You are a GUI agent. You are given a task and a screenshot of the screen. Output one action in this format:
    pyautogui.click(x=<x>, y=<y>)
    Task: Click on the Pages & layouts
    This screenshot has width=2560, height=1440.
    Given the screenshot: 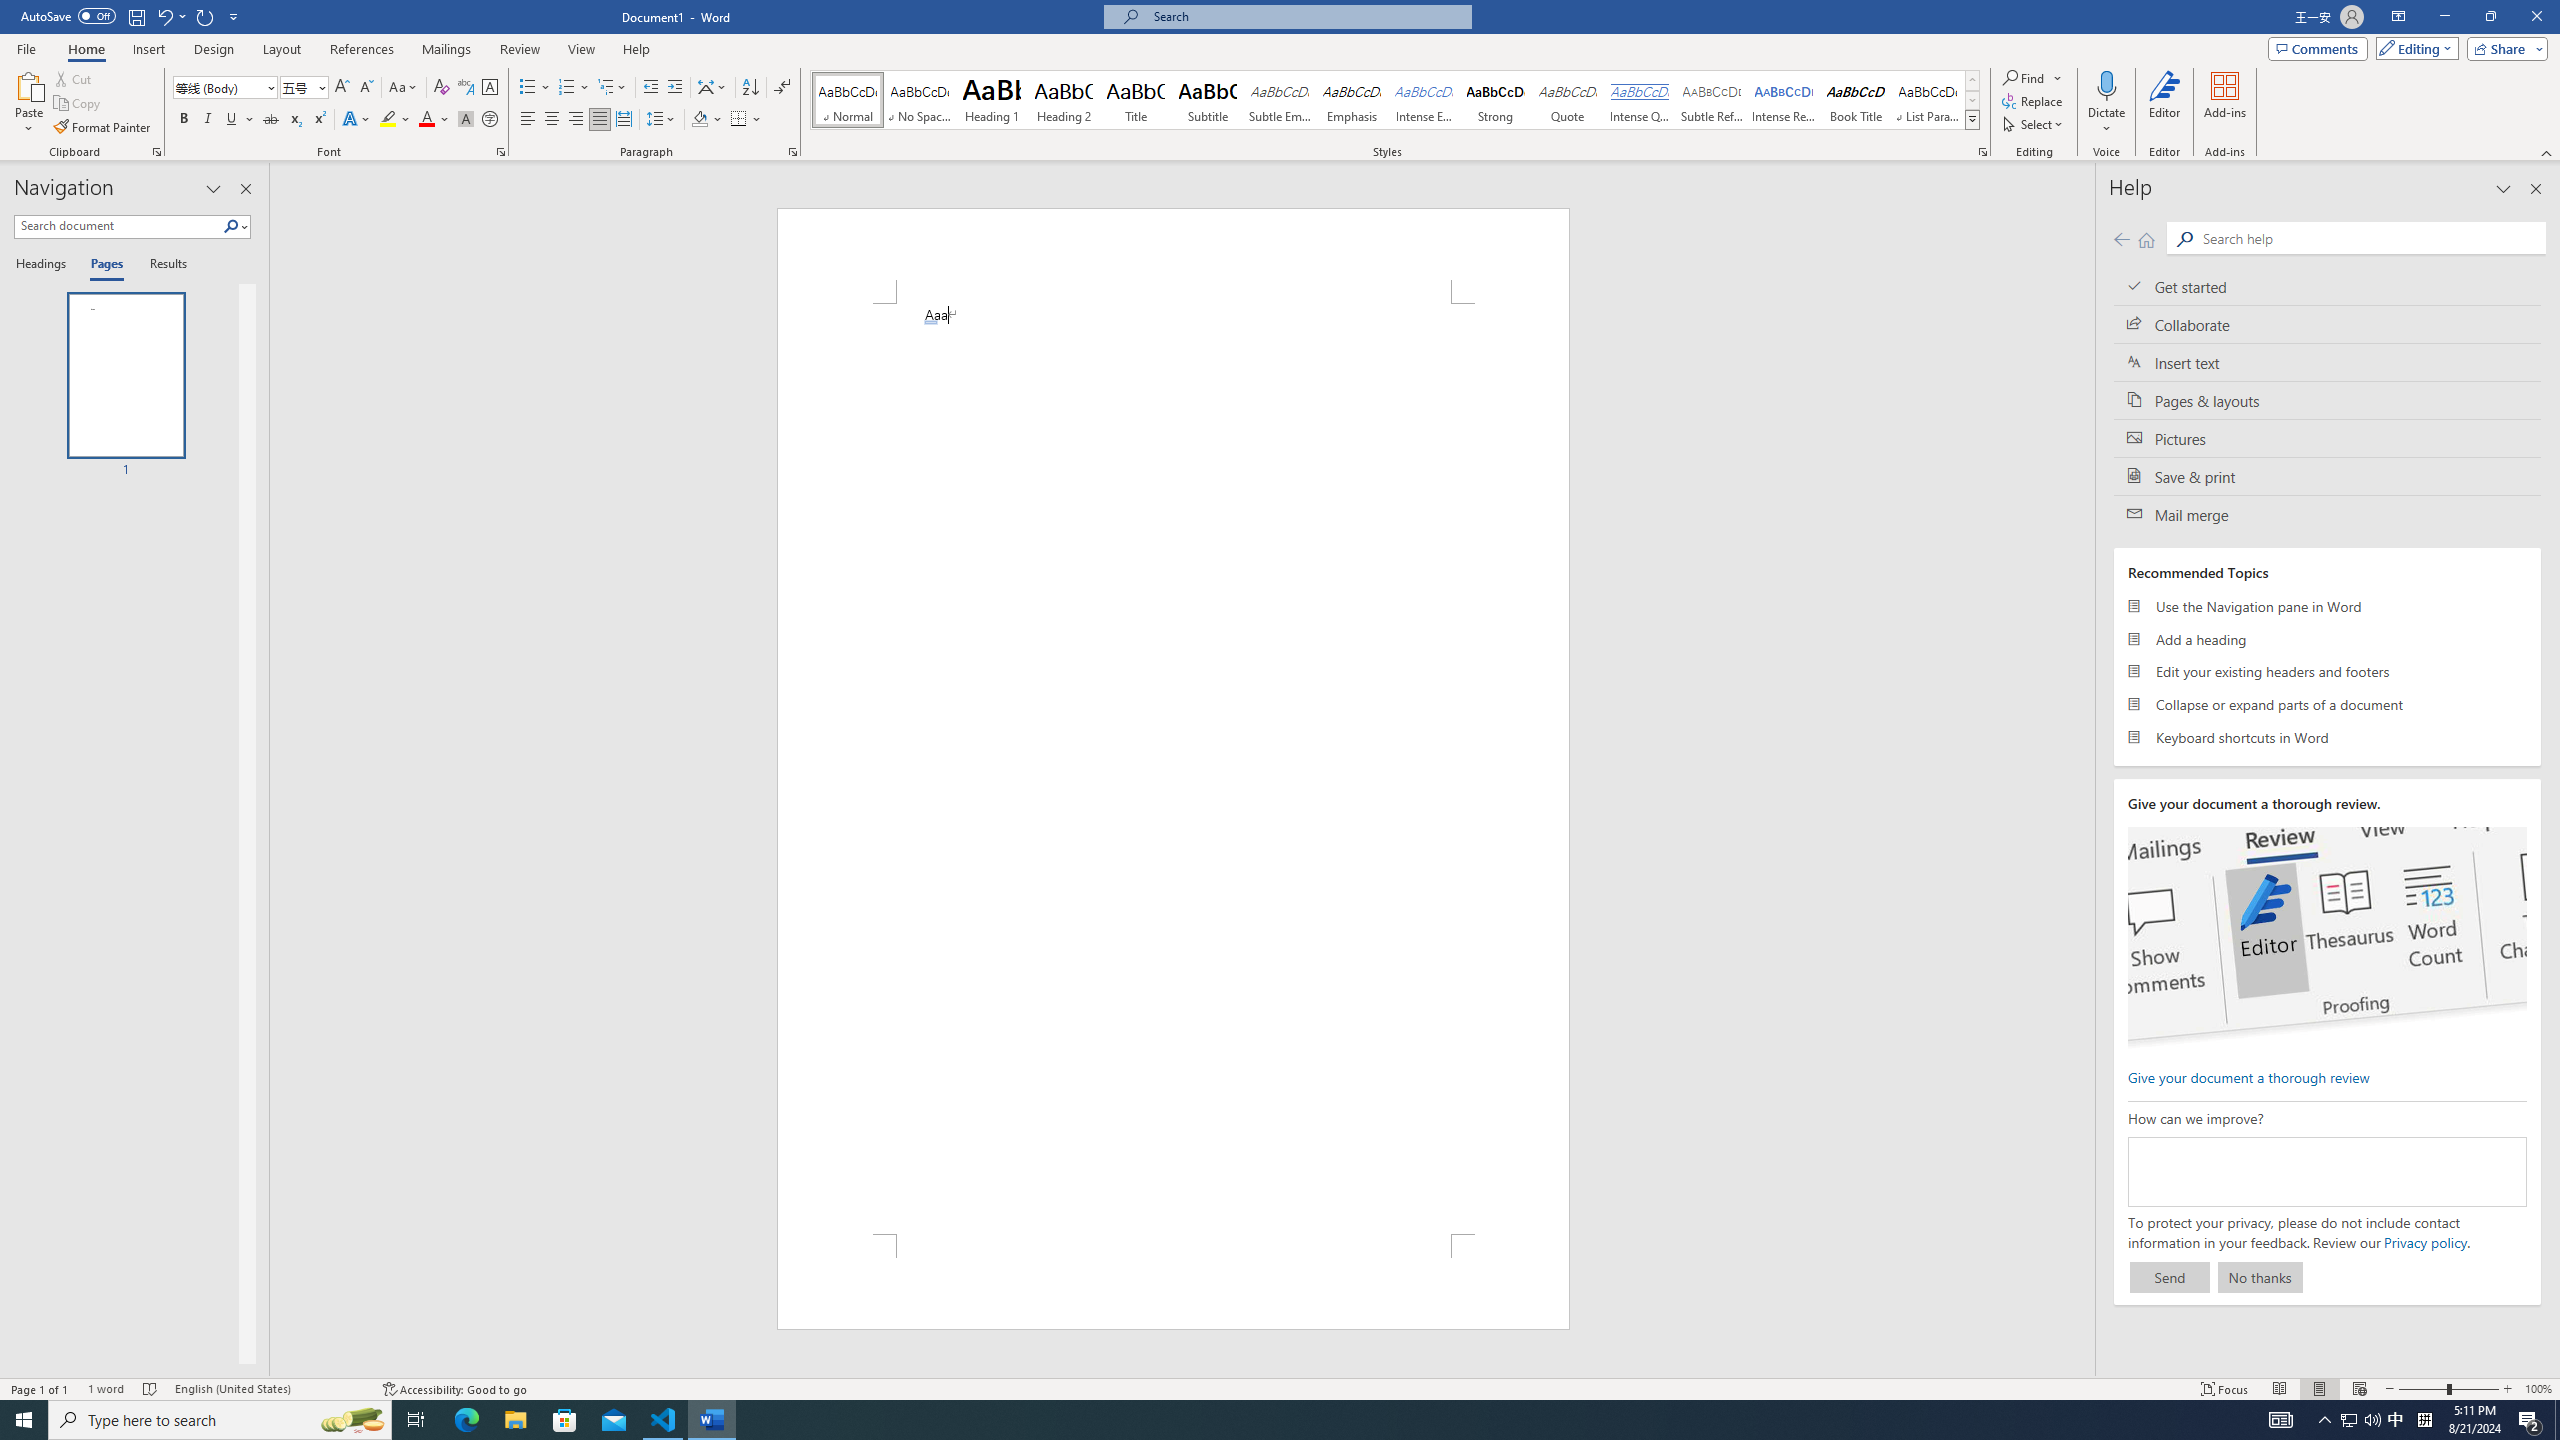 What is the action you would take?
    pyautogui.click(x=2328, y=400)
    